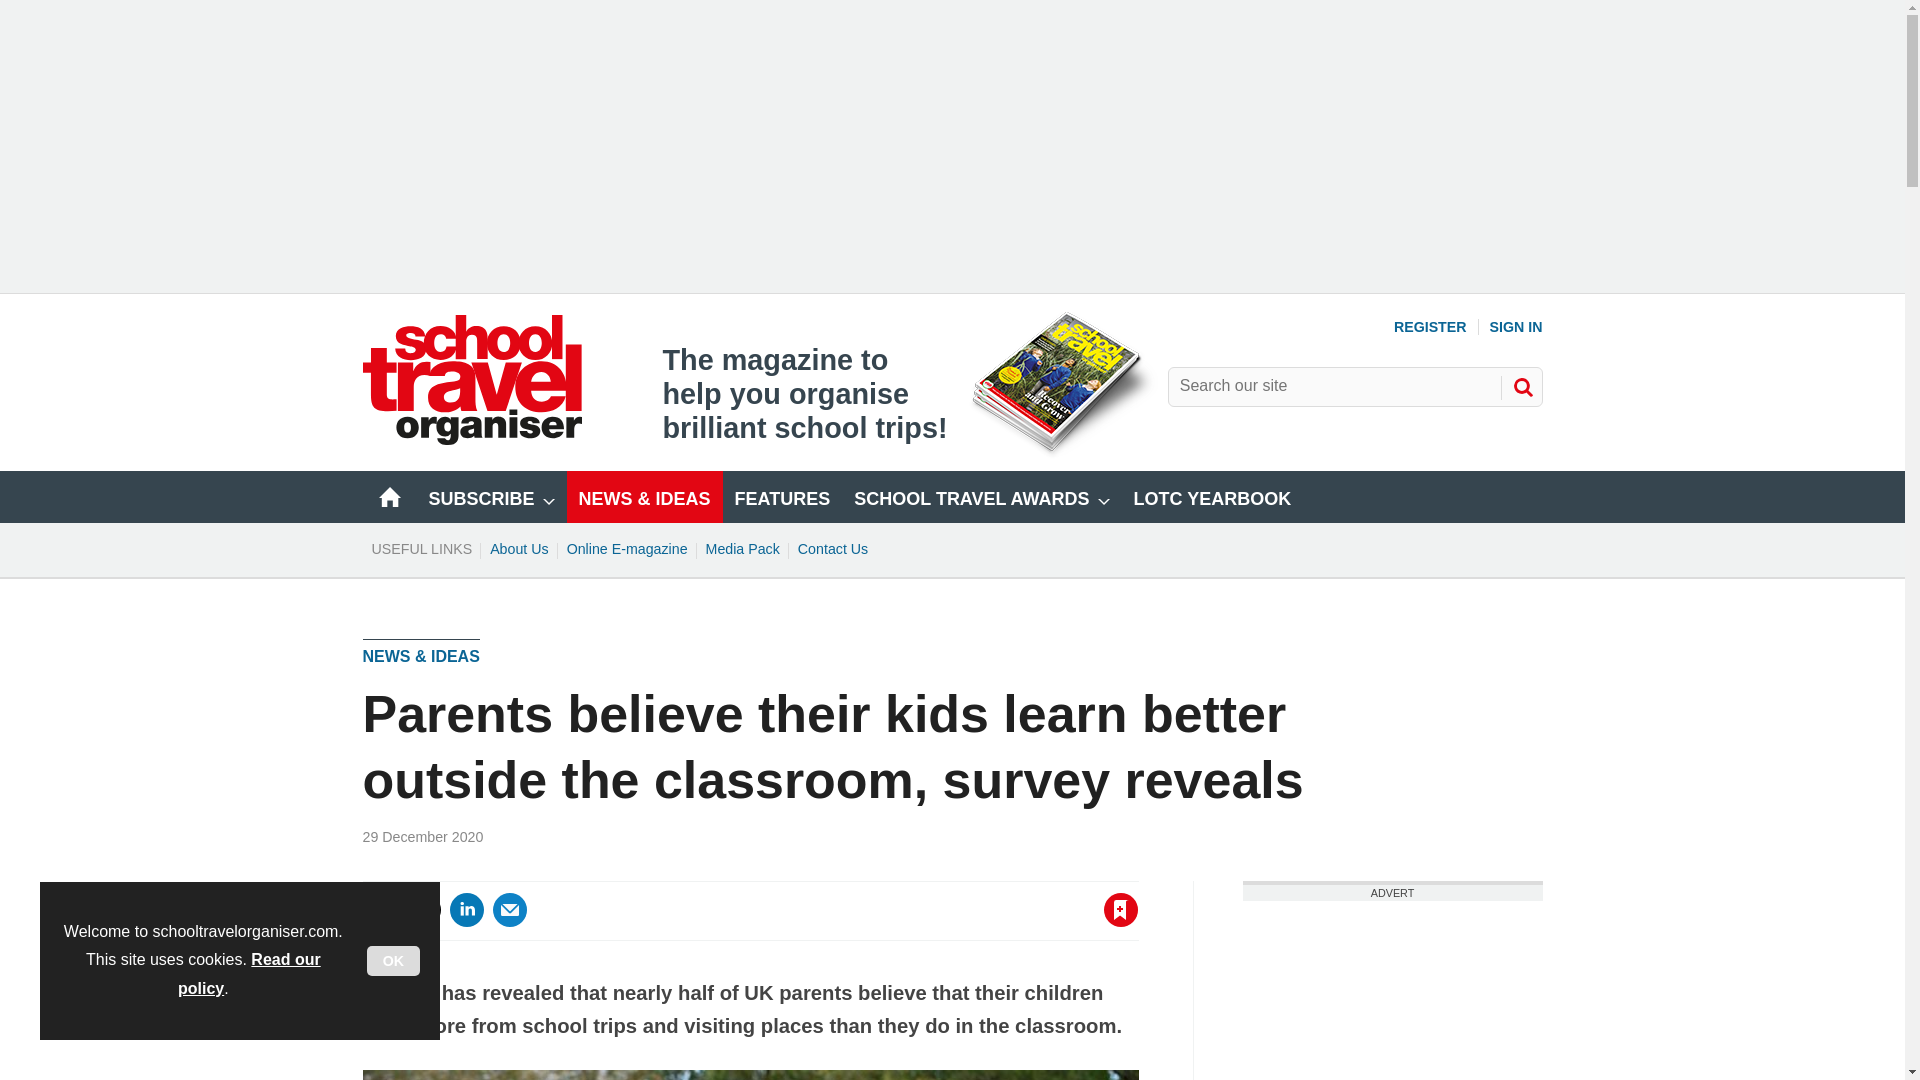 Image resolution: width=1920 pixels, height=1080 pixels. Describe the element at coordinates (1521, 386) in the screenshot. I see `SEARCH` at that location.